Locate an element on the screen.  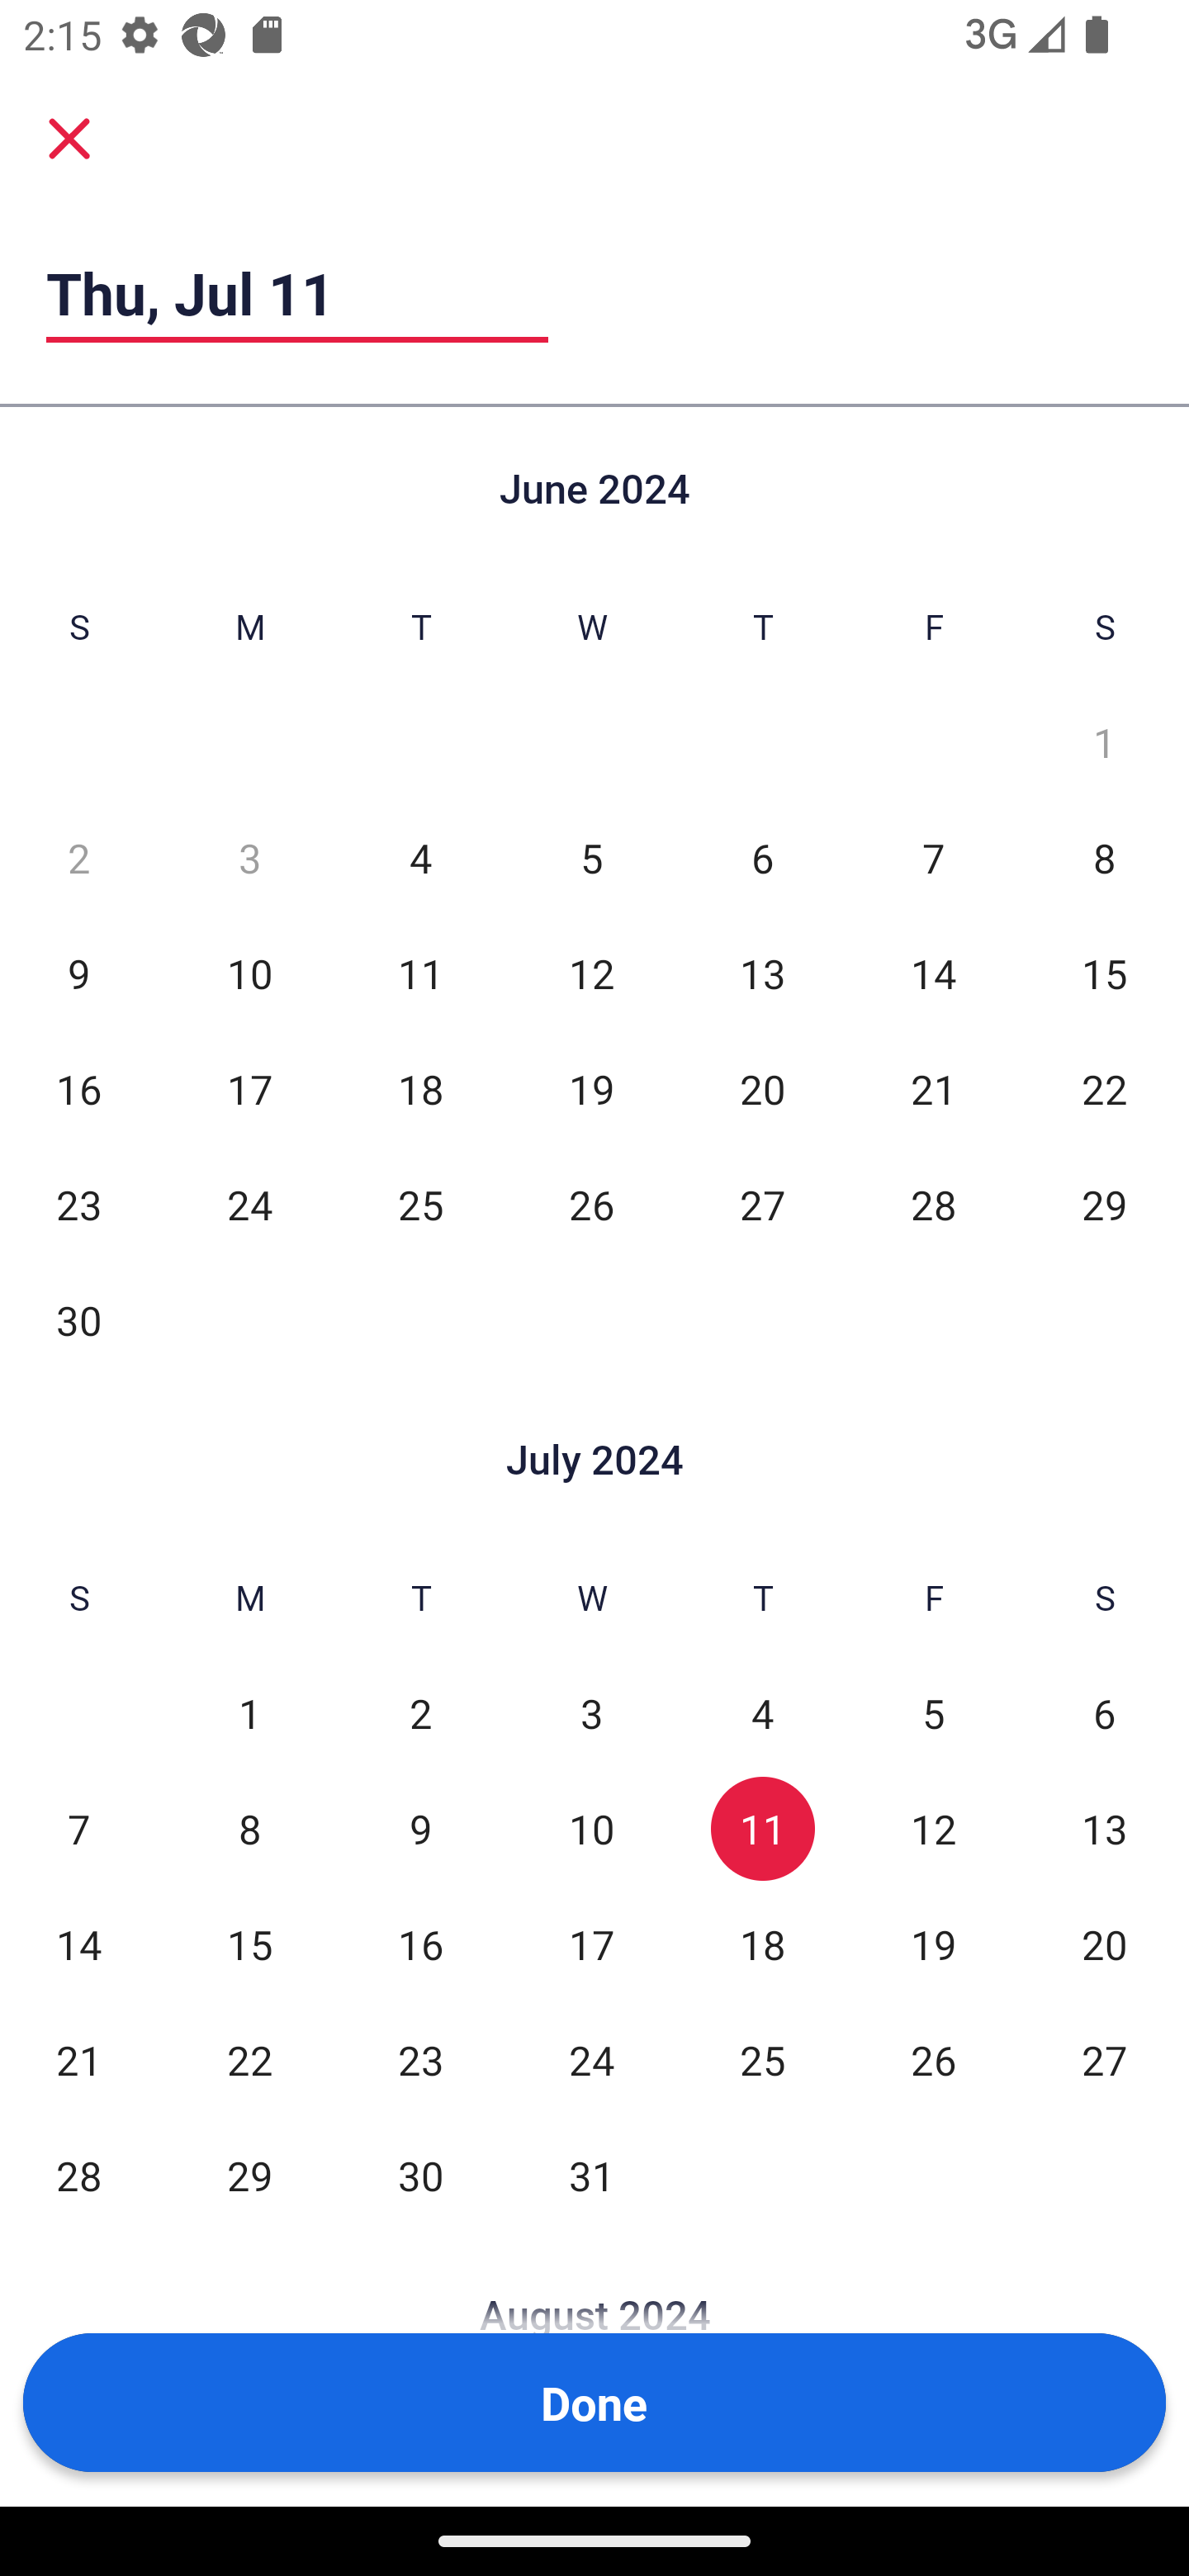
7 Fri, Jun 7, Not Selected is located at coordinates (933, 857).